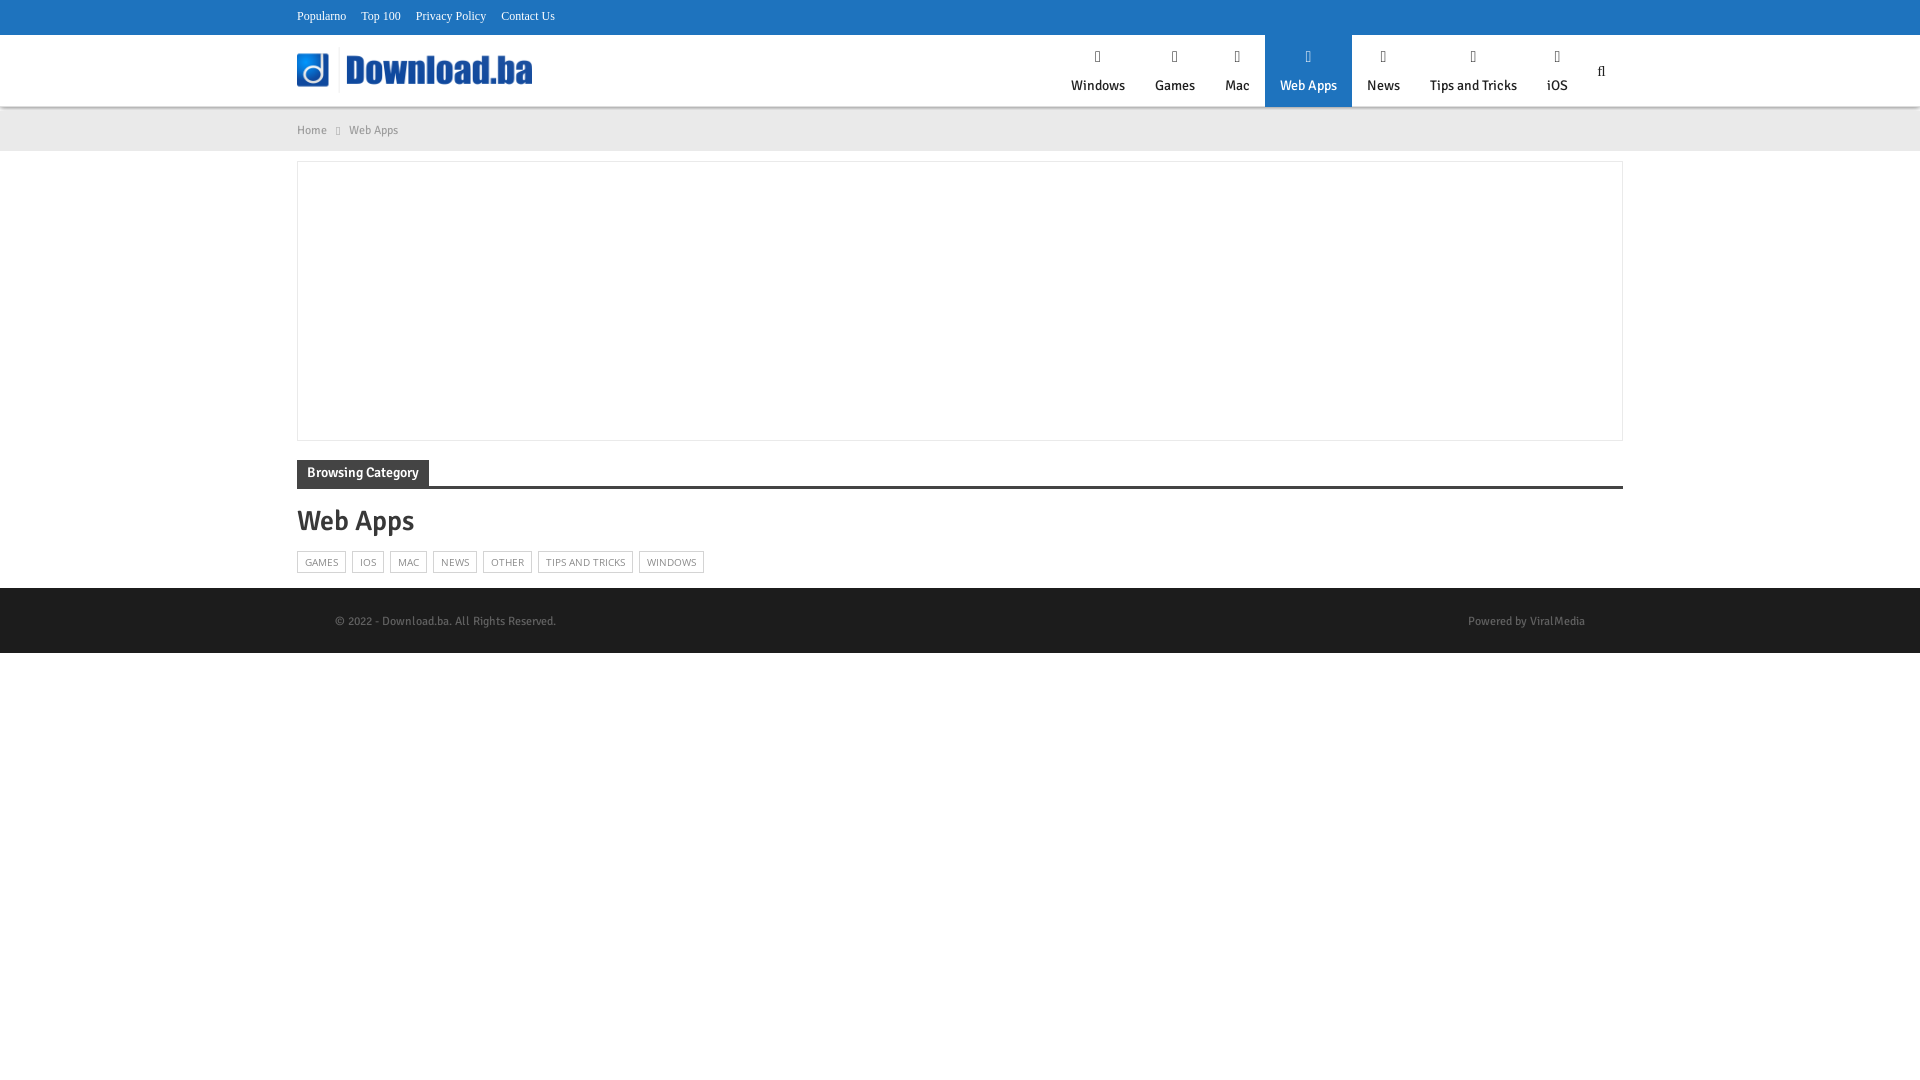  What do you see at coordinates (455, 562) in the screenshot?
I see `NEWS` at bounding box center [455, 562].